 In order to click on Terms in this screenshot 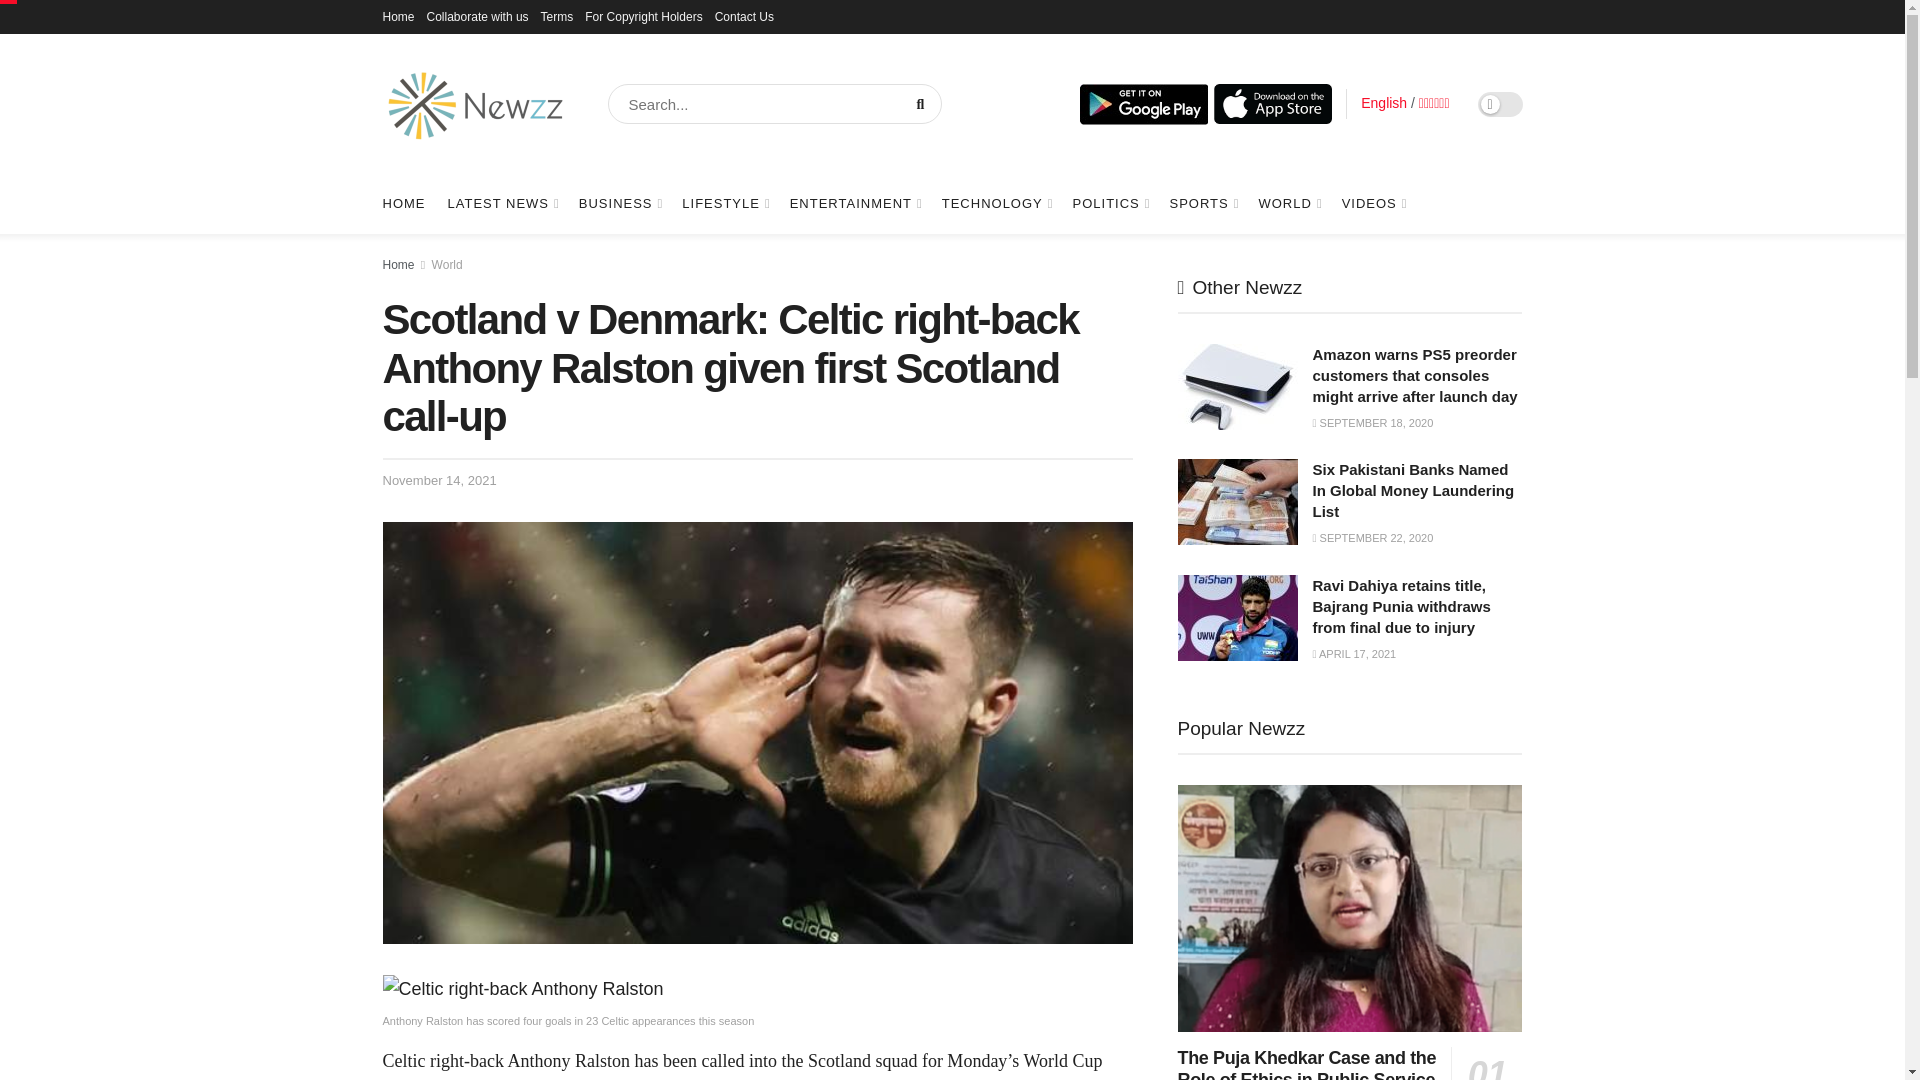, I will do `click(558, 16)`.